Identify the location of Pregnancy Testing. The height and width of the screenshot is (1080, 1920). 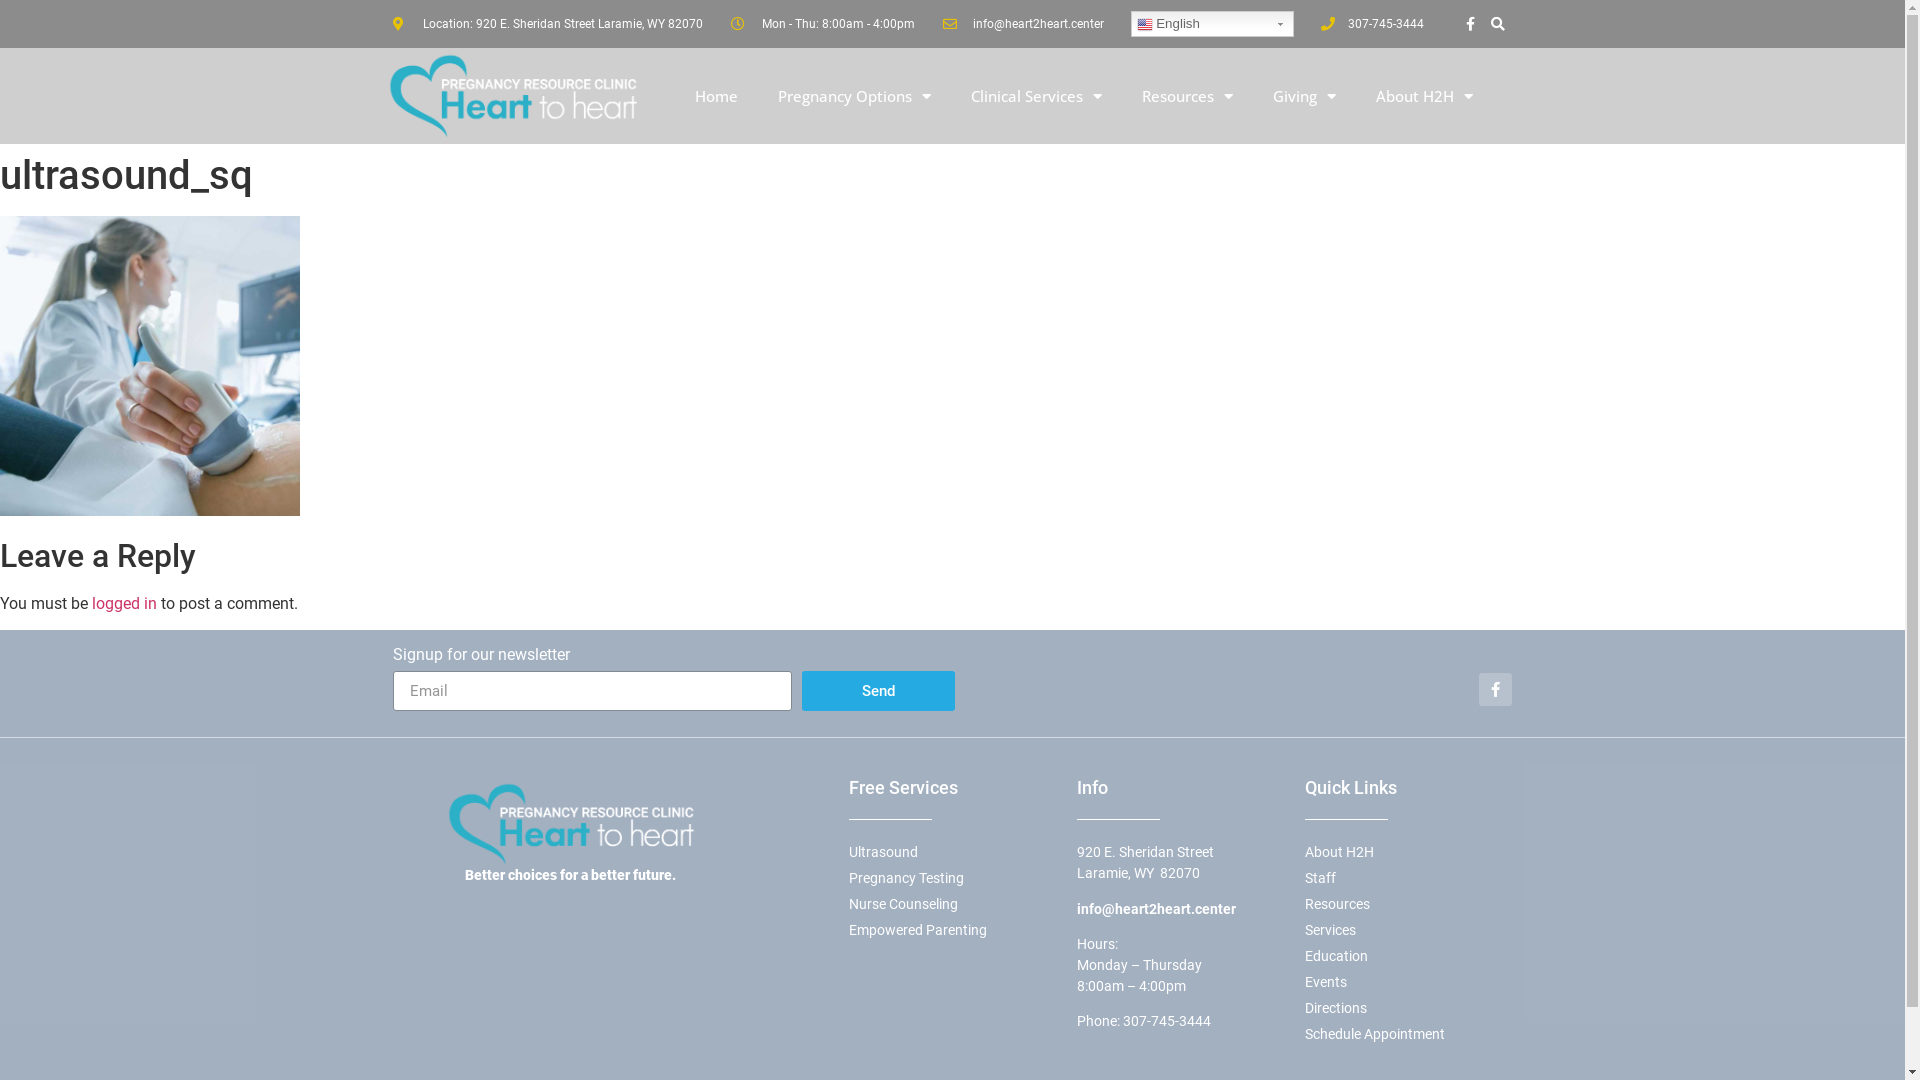
(952, 878).